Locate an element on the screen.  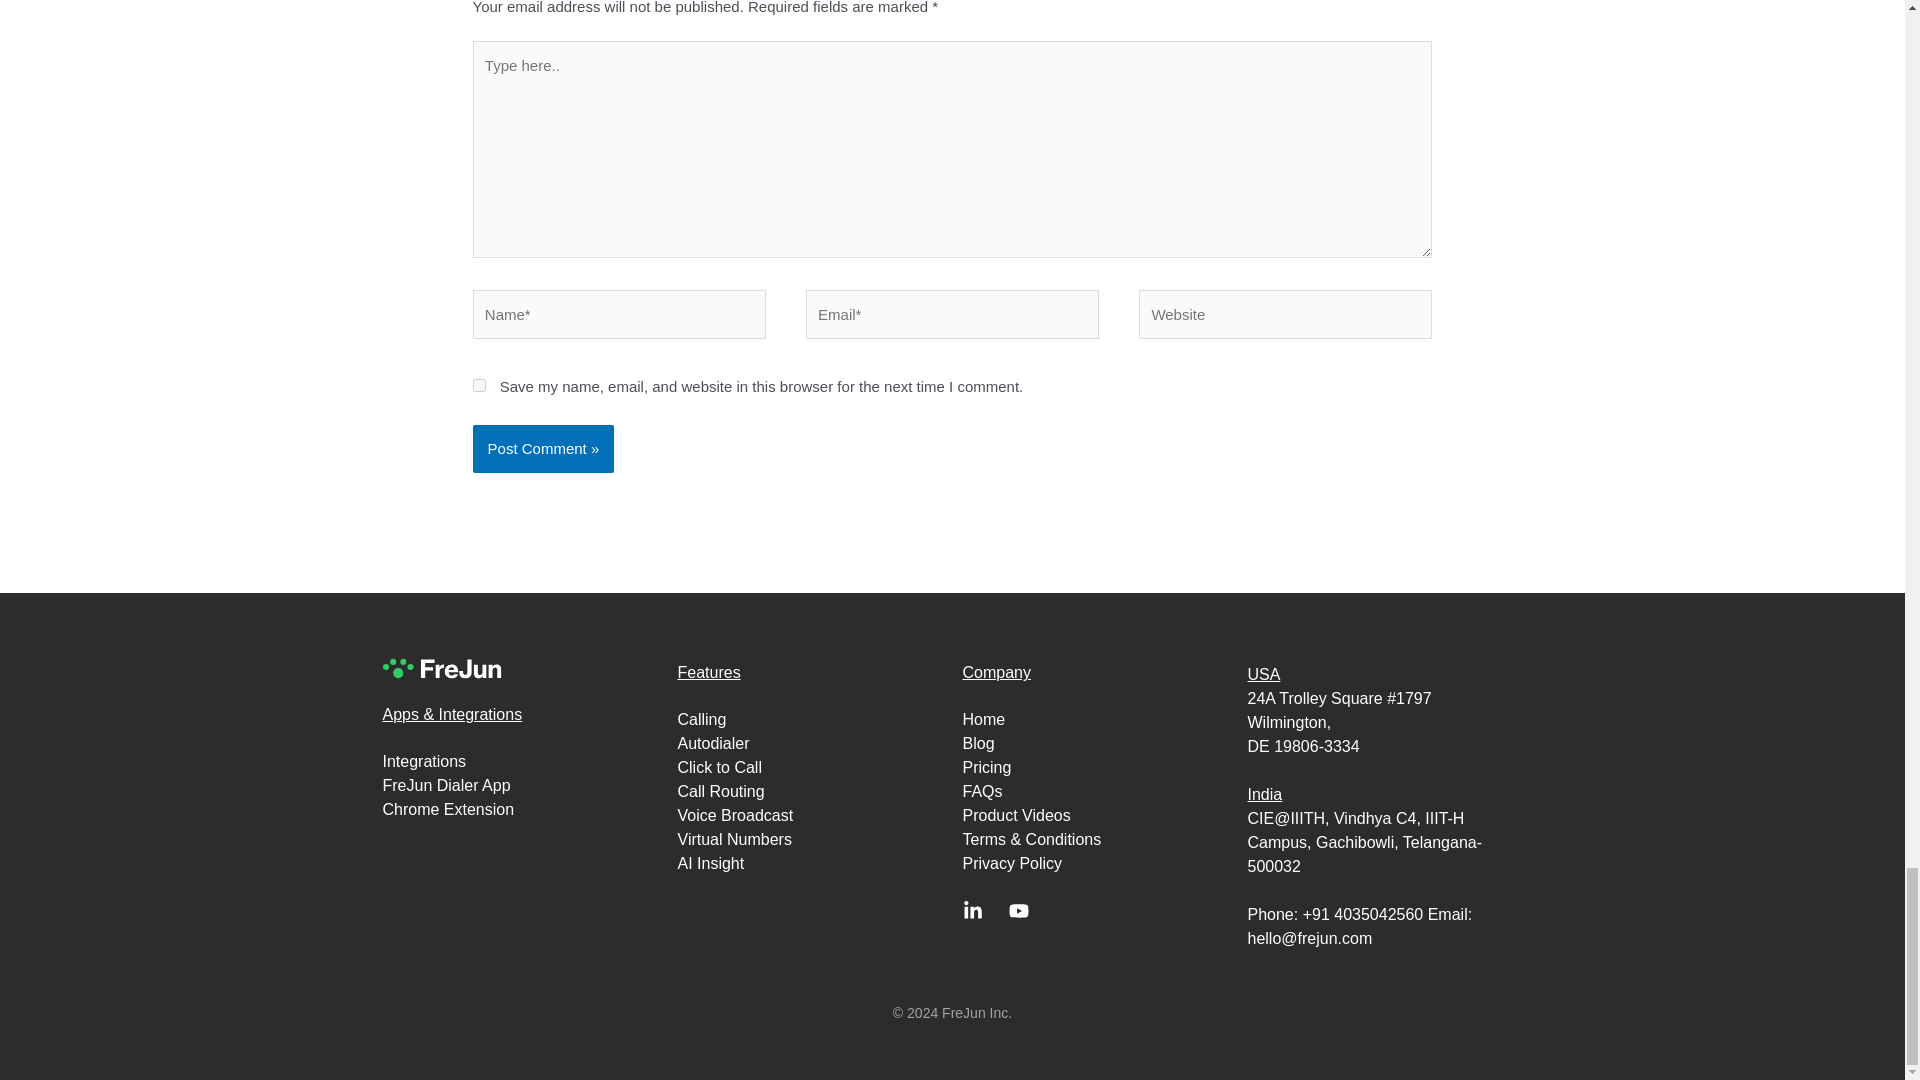
FreJun Dialer App is located at coordinates (524, 786).